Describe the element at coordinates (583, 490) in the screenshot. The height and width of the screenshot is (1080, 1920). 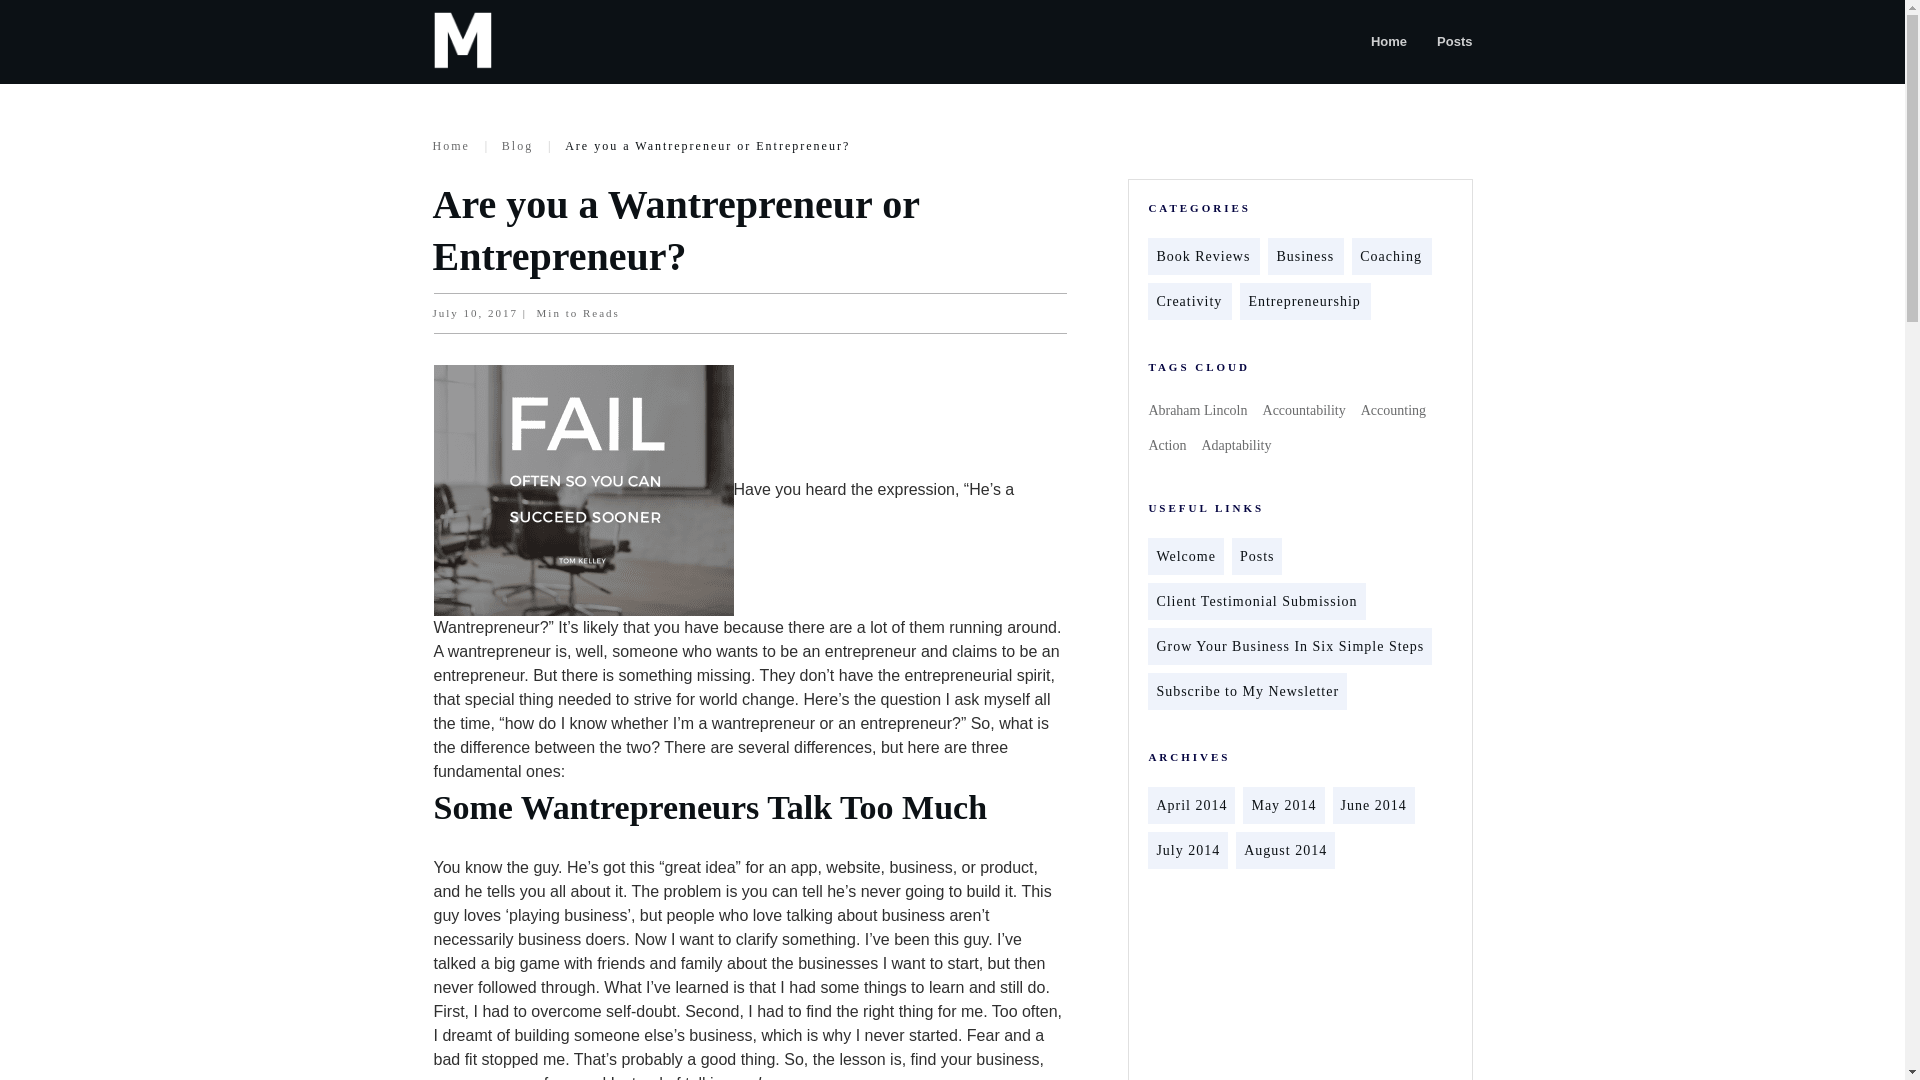
I see `Wantrepreneur vs. Entrepreneur` at that location.